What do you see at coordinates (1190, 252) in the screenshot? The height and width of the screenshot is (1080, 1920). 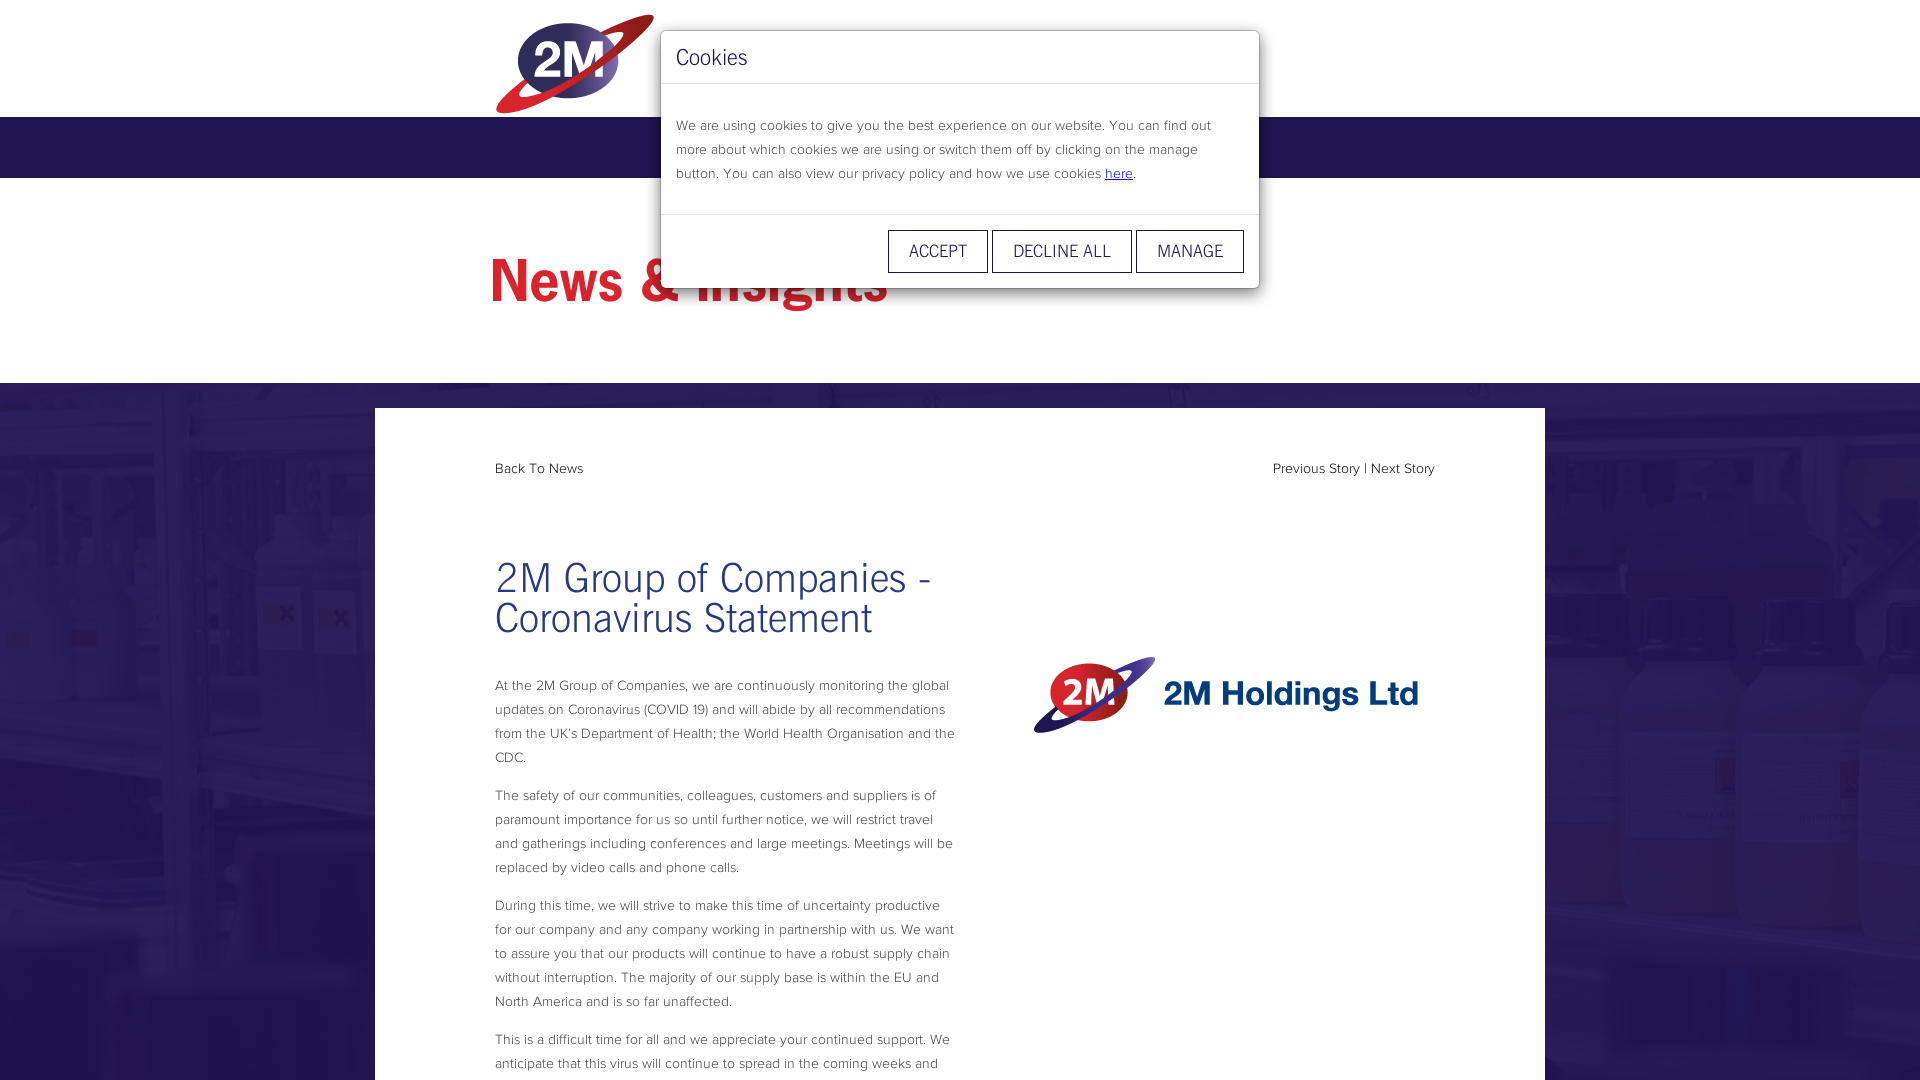 I see `MANAGE` at bounding box center [1190, 252].